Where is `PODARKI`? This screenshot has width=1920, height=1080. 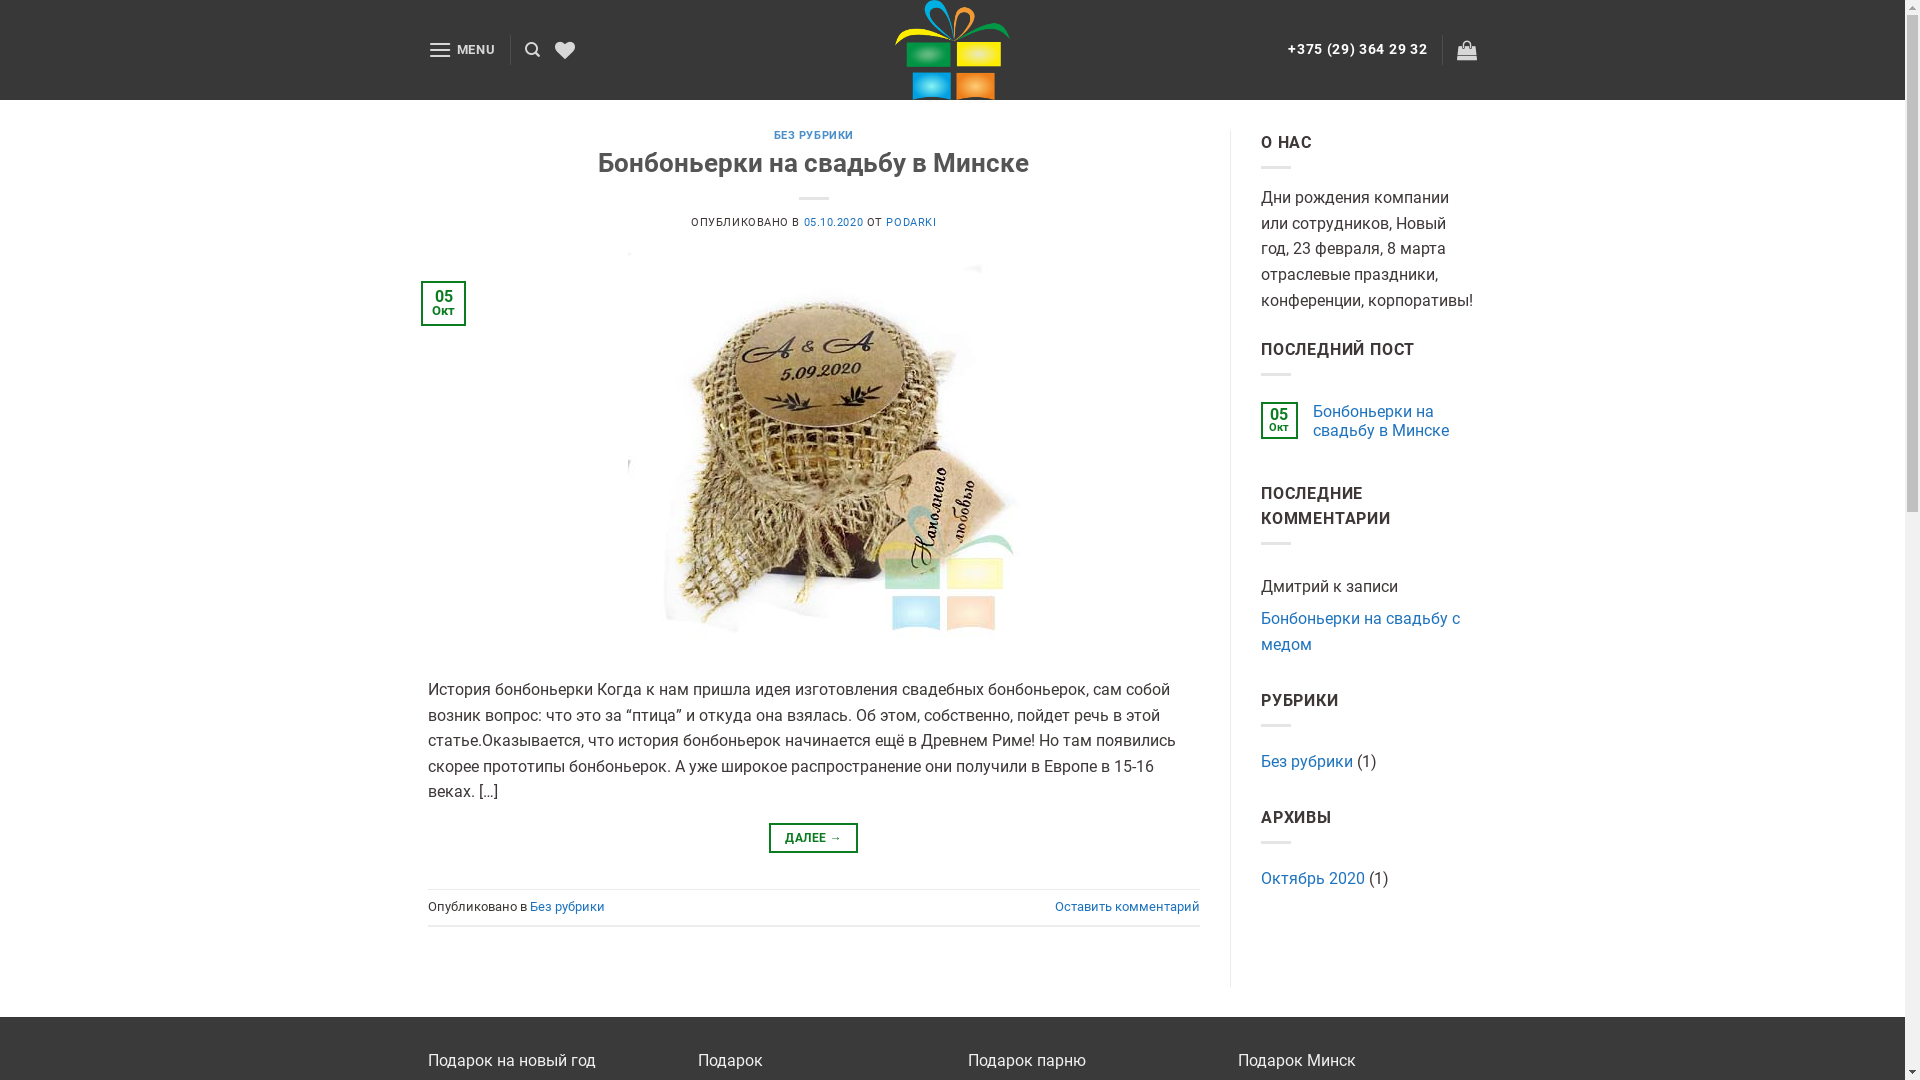
PODARKI is located at coordinates (911, 222).